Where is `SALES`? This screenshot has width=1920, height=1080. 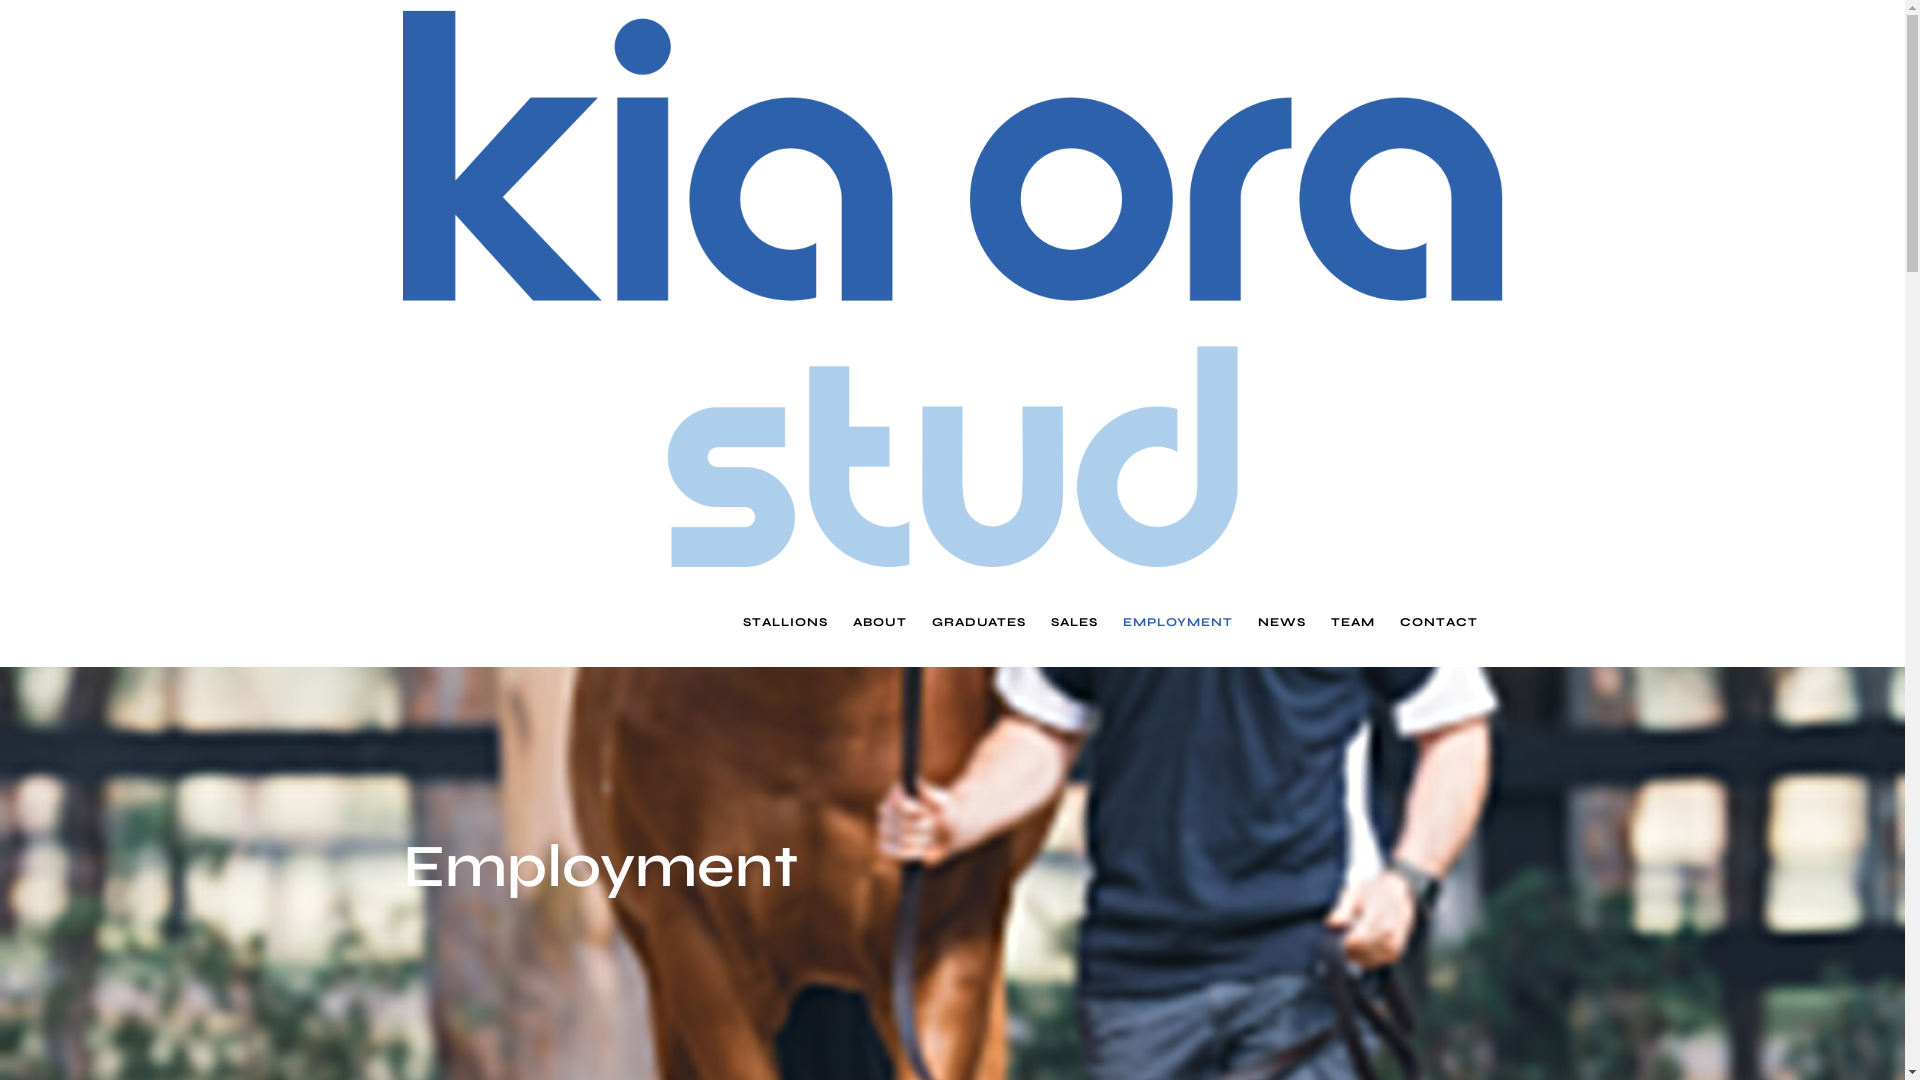 SALES is located at coordinates (1074, 622).